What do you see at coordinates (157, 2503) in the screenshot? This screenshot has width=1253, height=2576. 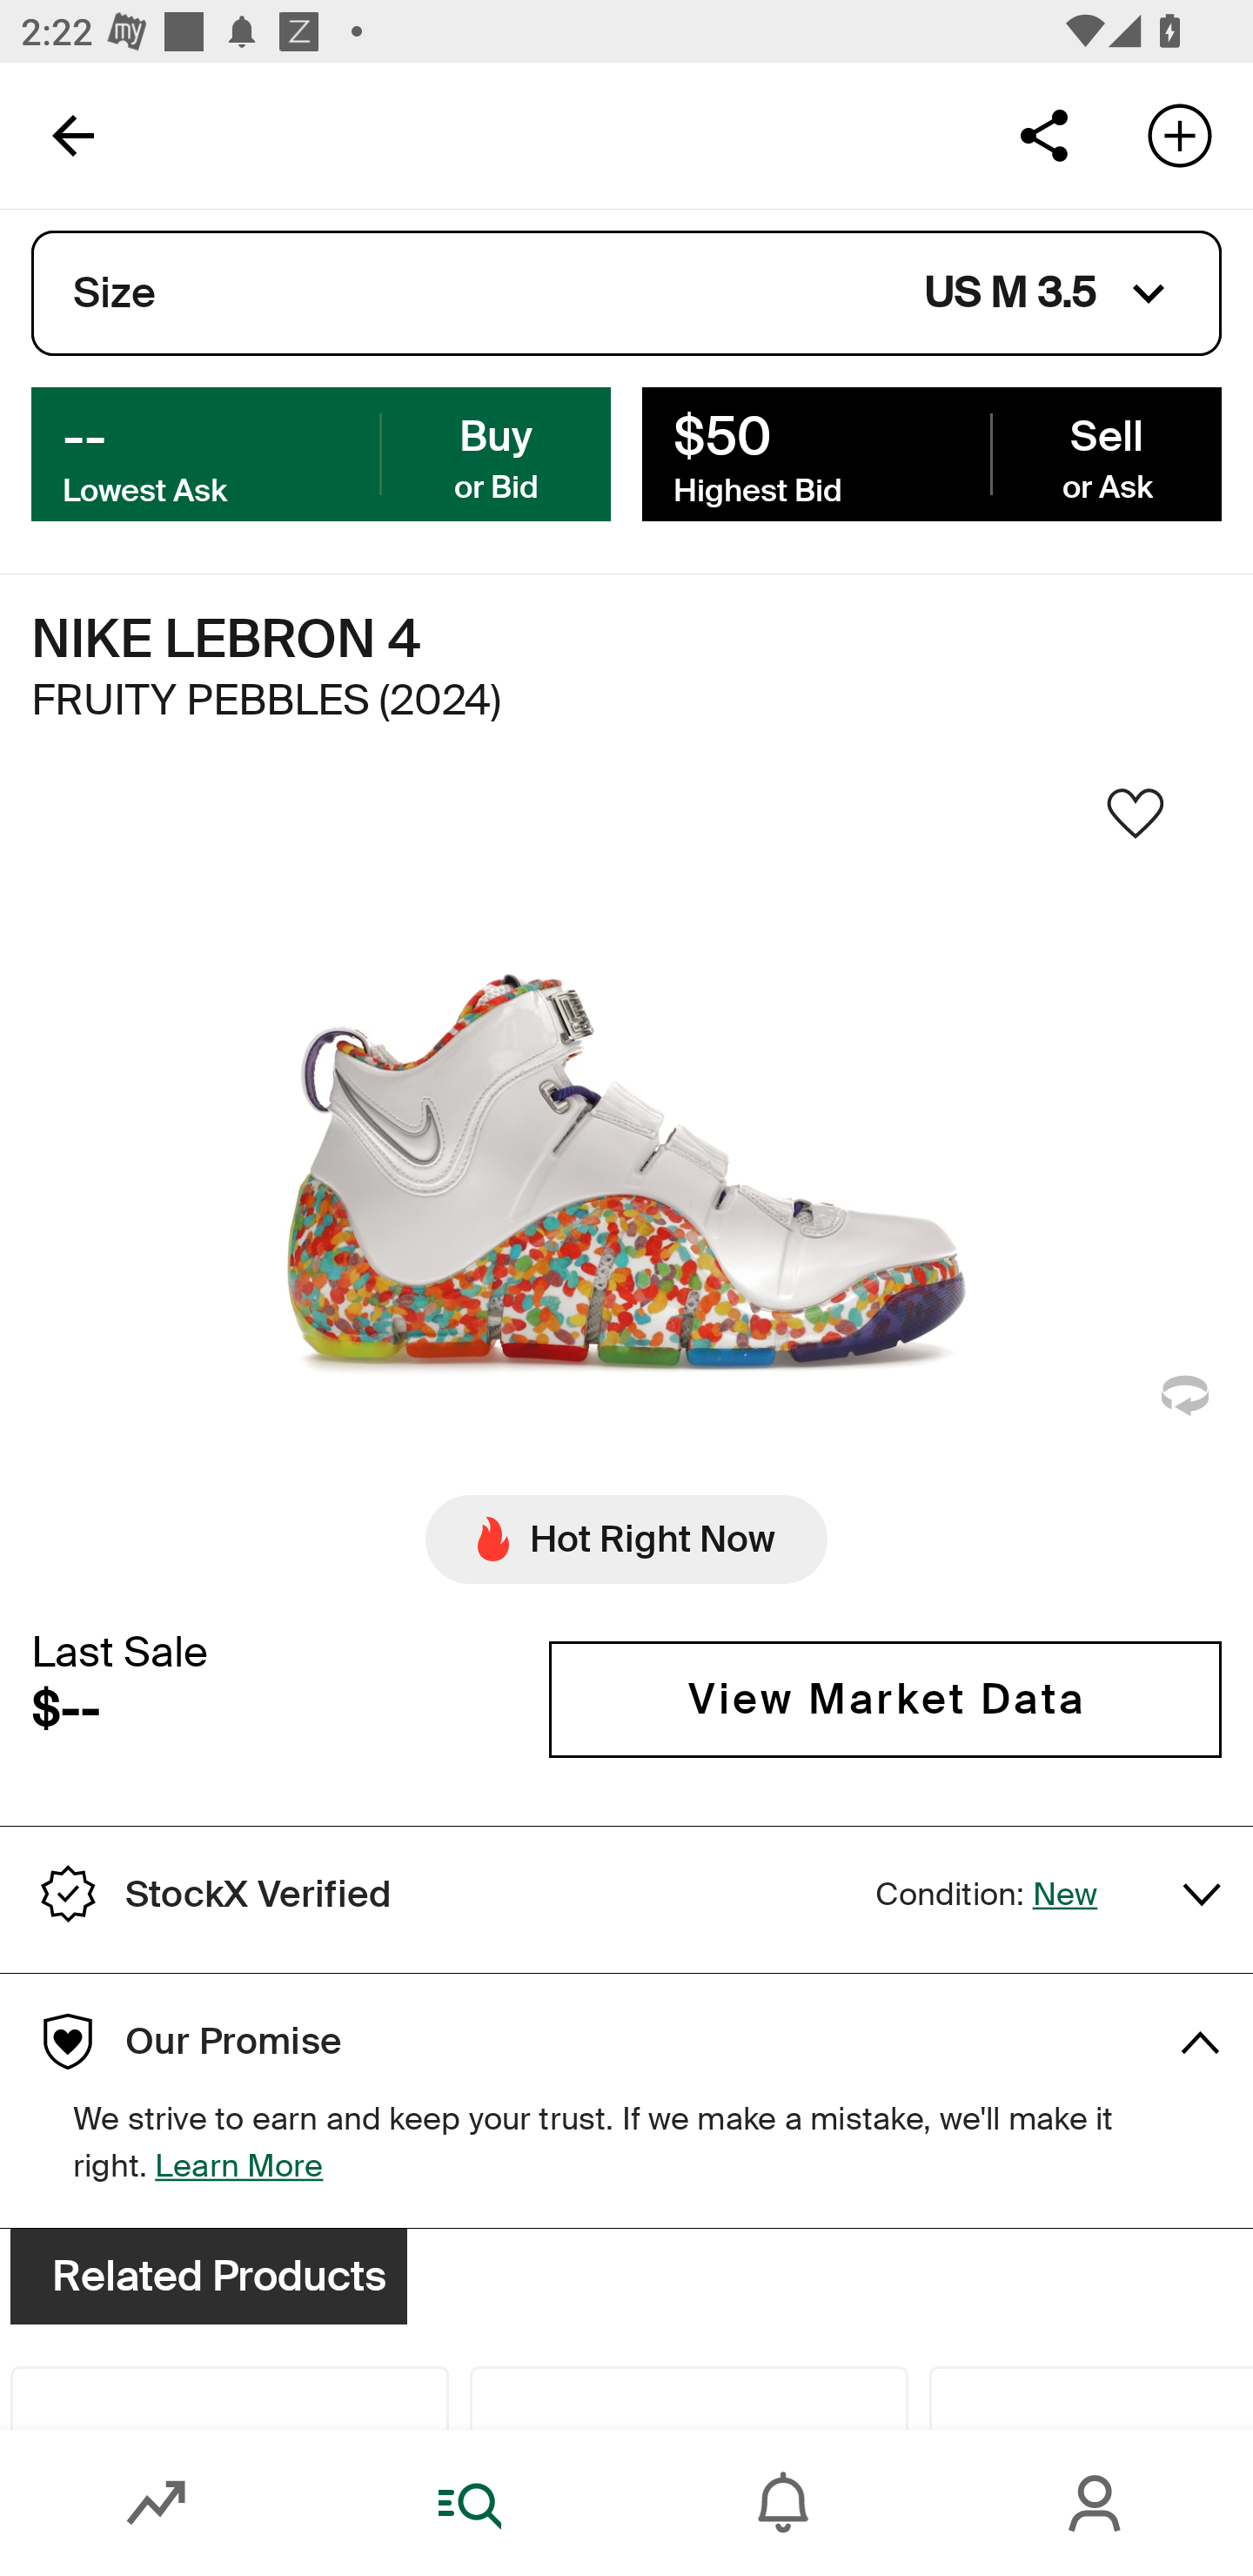 I see `Market` at bounding box center [157, 2503].